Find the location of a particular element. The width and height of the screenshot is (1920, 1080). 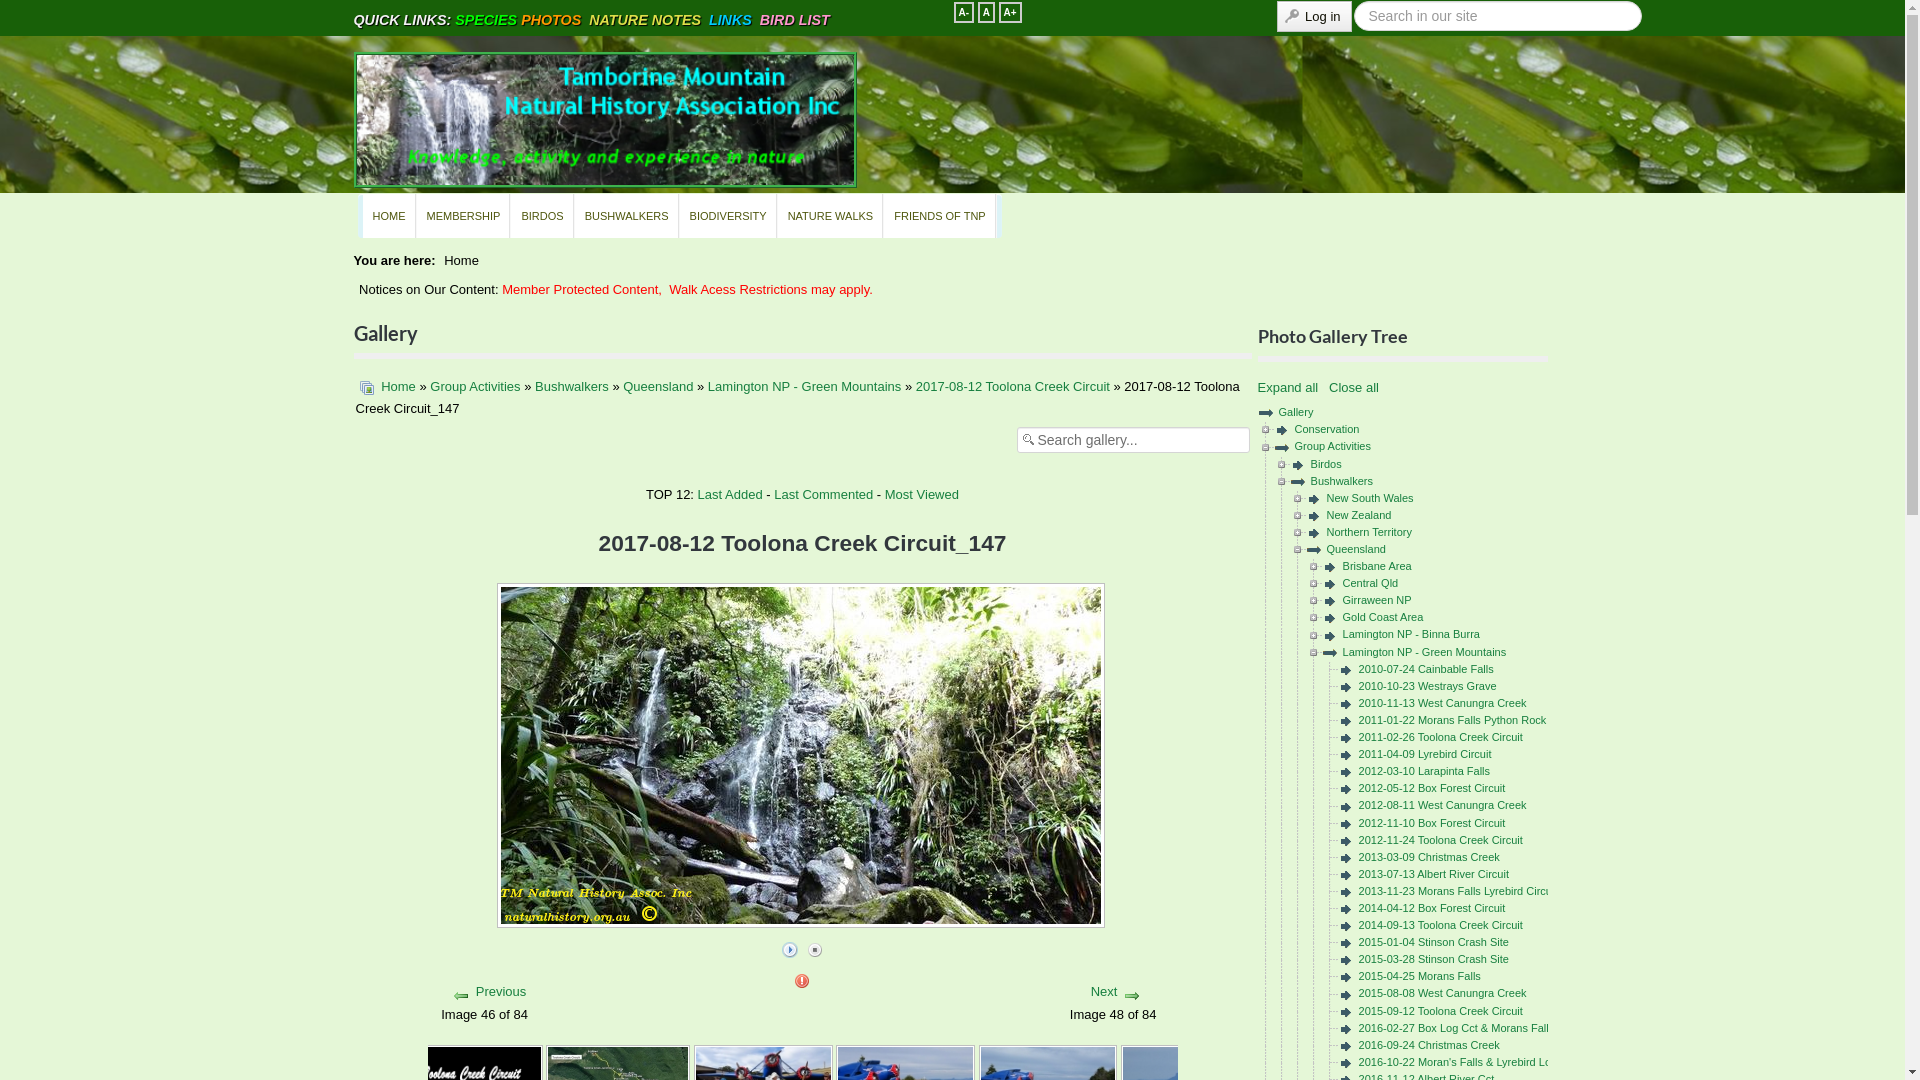

Lamington NP - Green Mountains is located at coordinates (804, 386).